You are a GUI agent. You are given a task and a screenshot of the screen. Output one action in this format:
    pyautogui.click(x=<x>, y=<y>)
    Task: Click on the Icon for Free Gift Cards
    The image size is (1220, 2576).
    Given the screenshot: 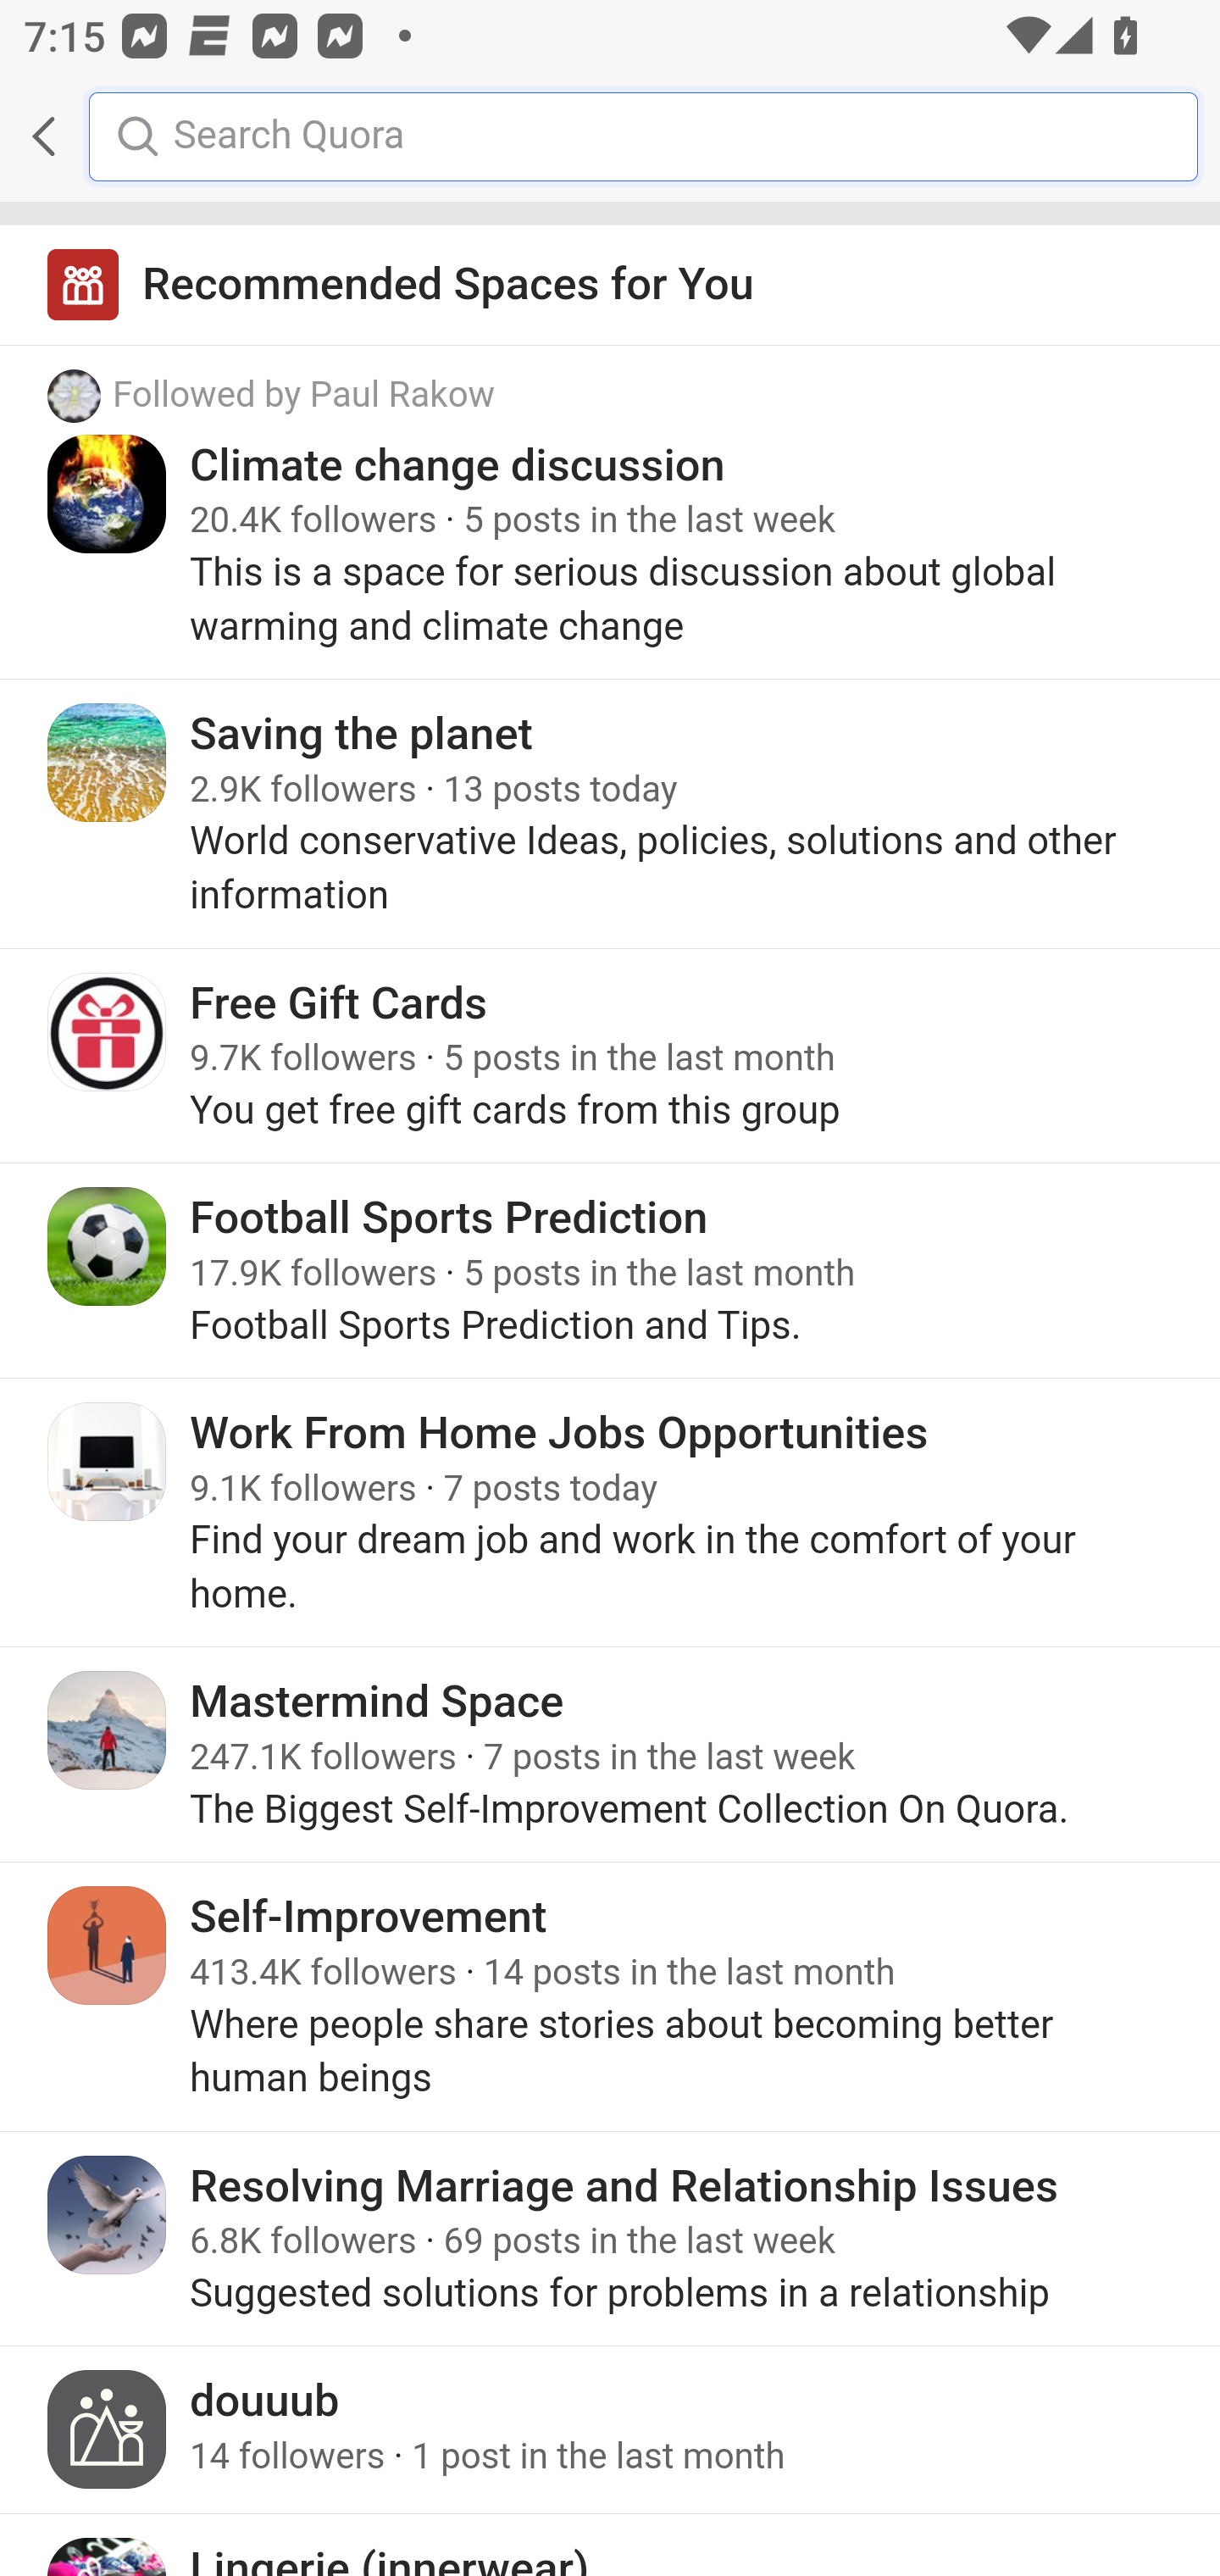 What is the action you would take?
    pyautogui.click(x=108, y=1032)
    